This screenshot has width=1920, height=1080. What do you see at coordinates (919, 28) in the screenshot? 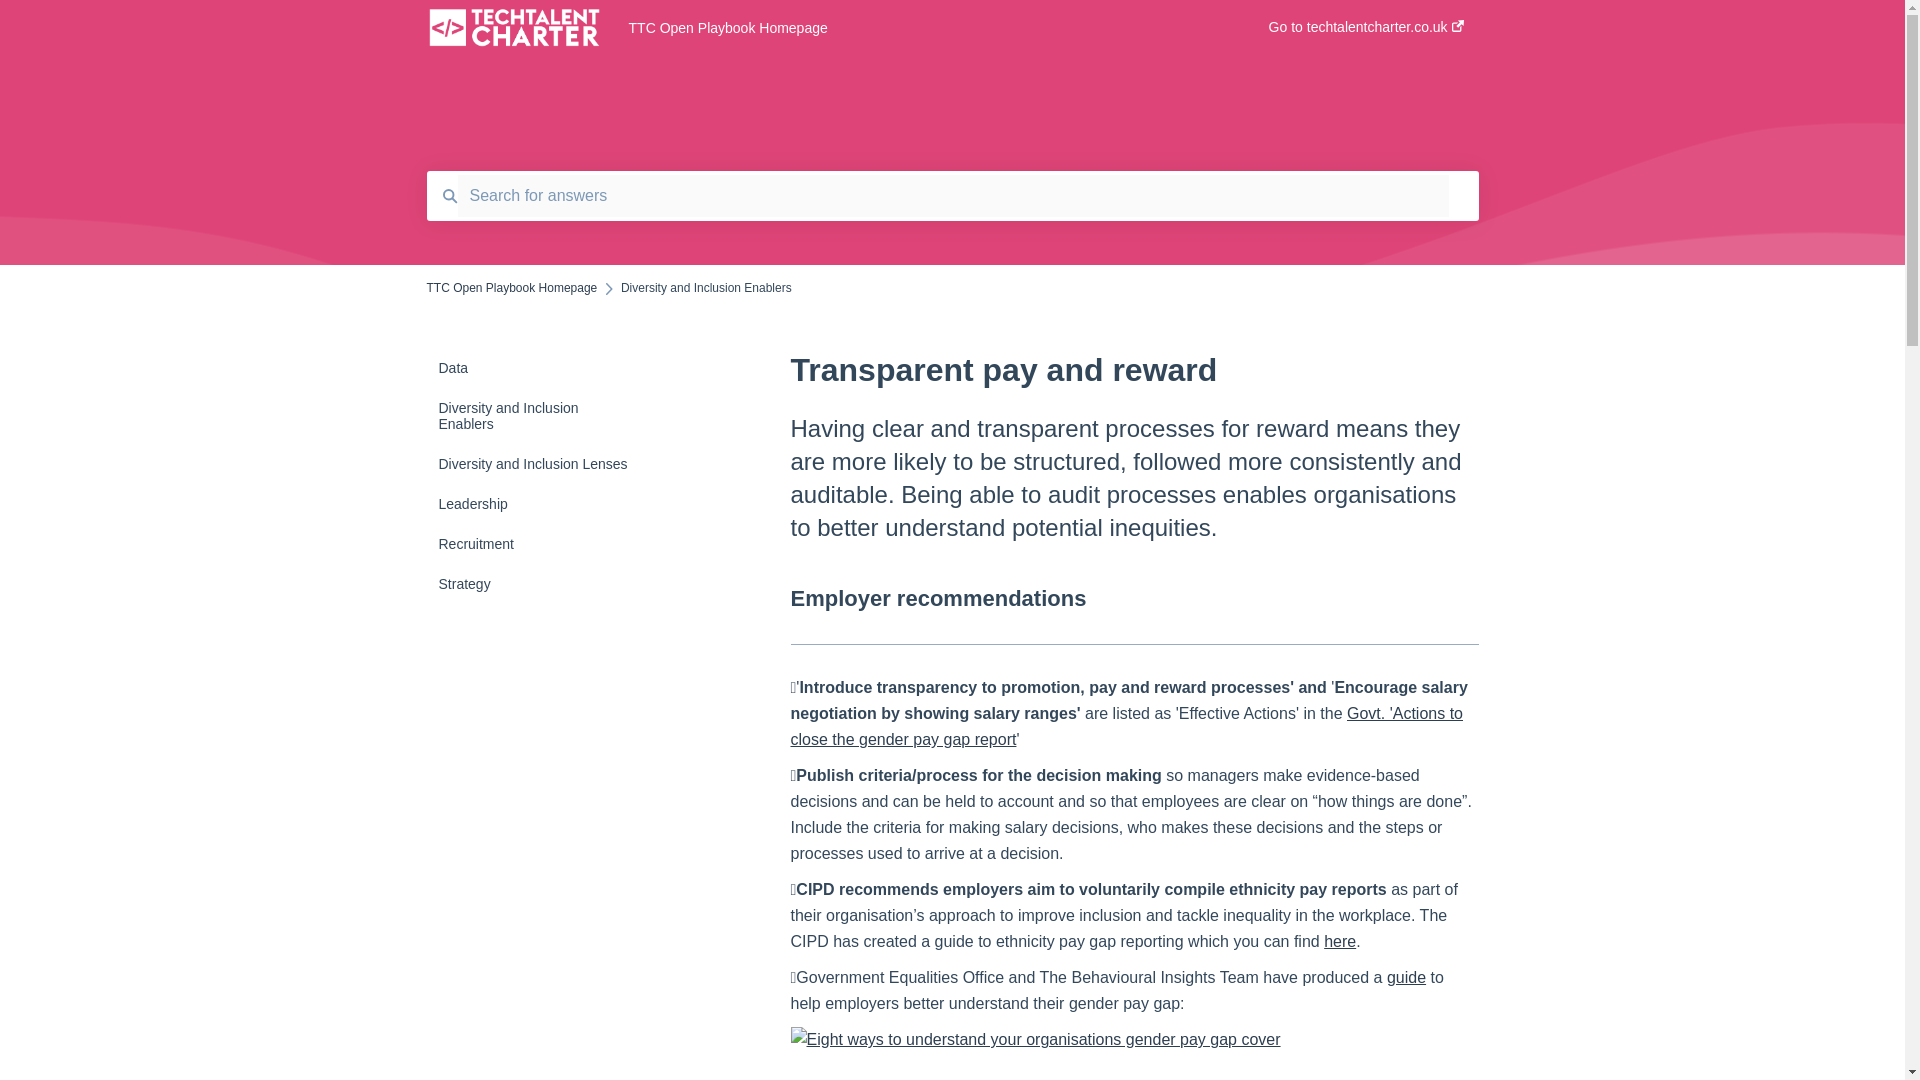
I see `TTC Open Playbook Homepage` at bounding box center [919, 28].